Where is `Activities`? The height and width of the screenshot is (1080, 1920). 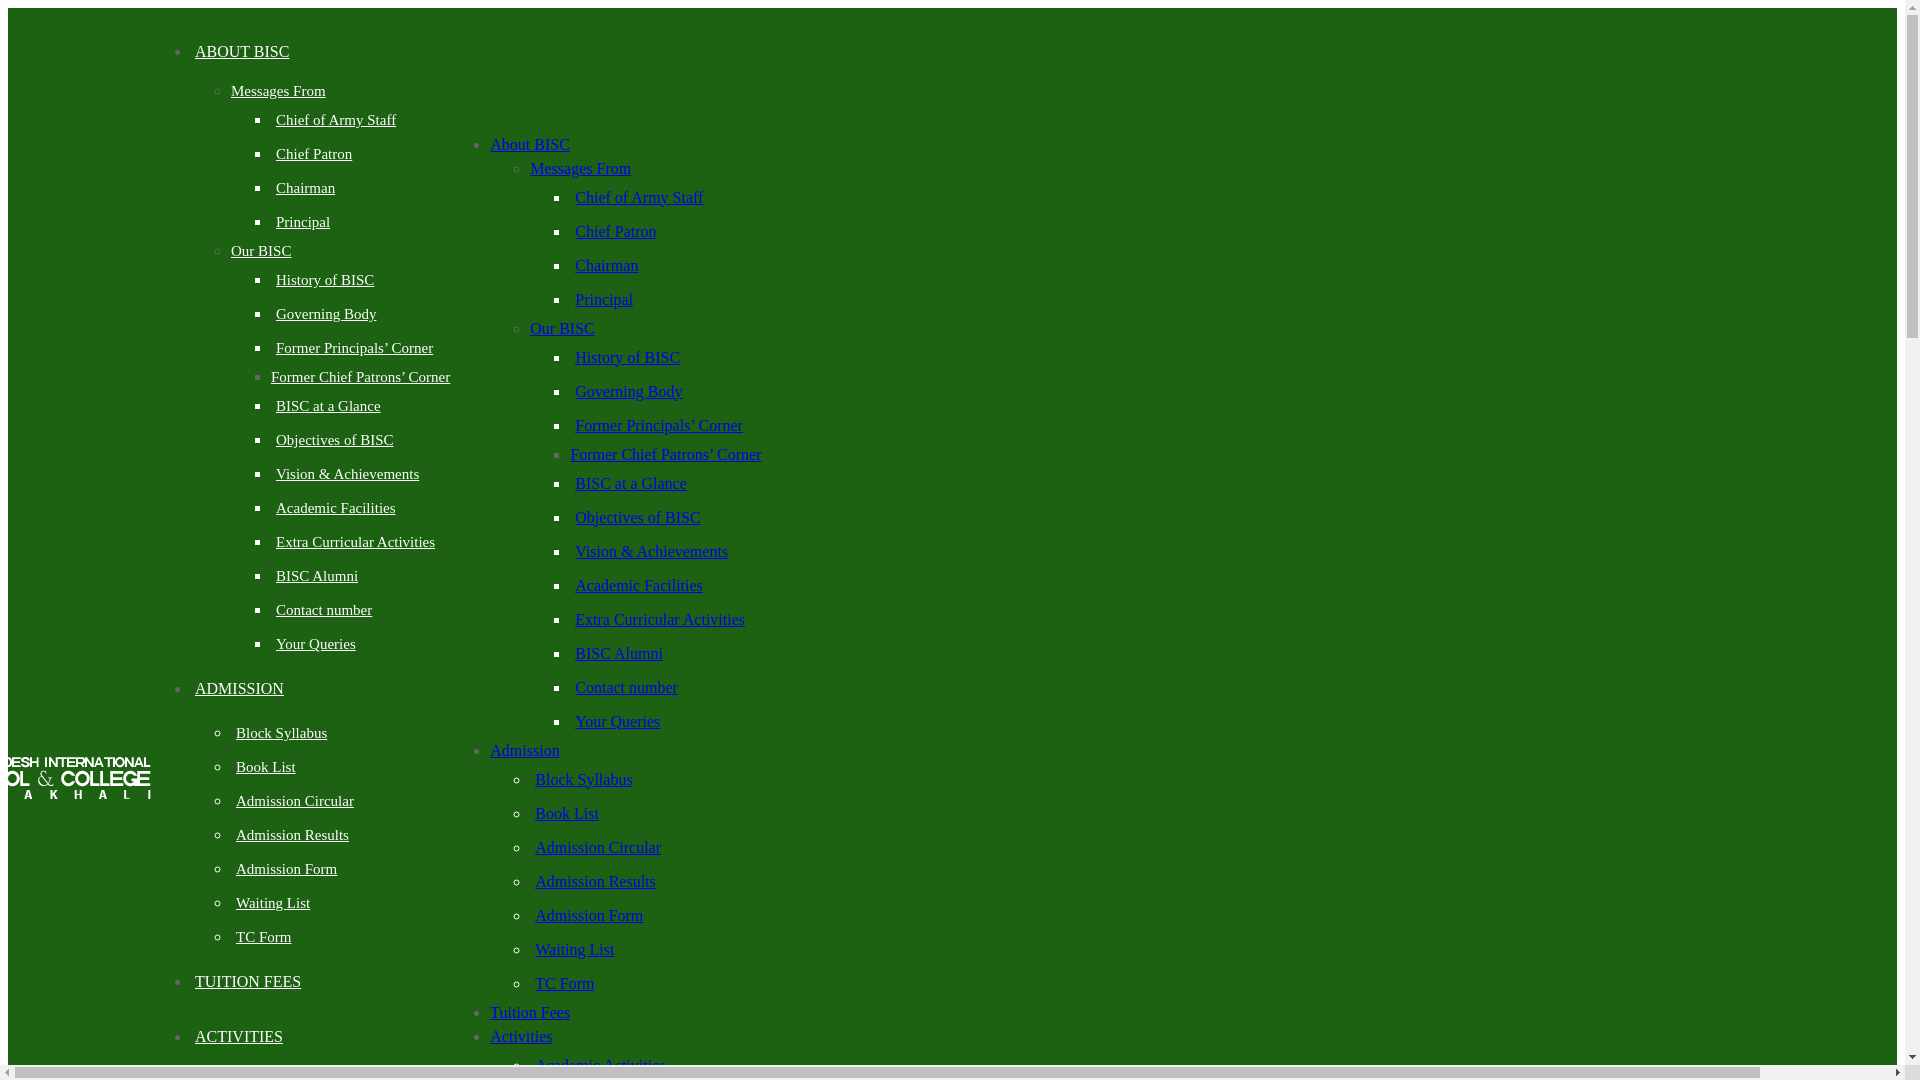 Activities is located at coordinates (520, 1036).